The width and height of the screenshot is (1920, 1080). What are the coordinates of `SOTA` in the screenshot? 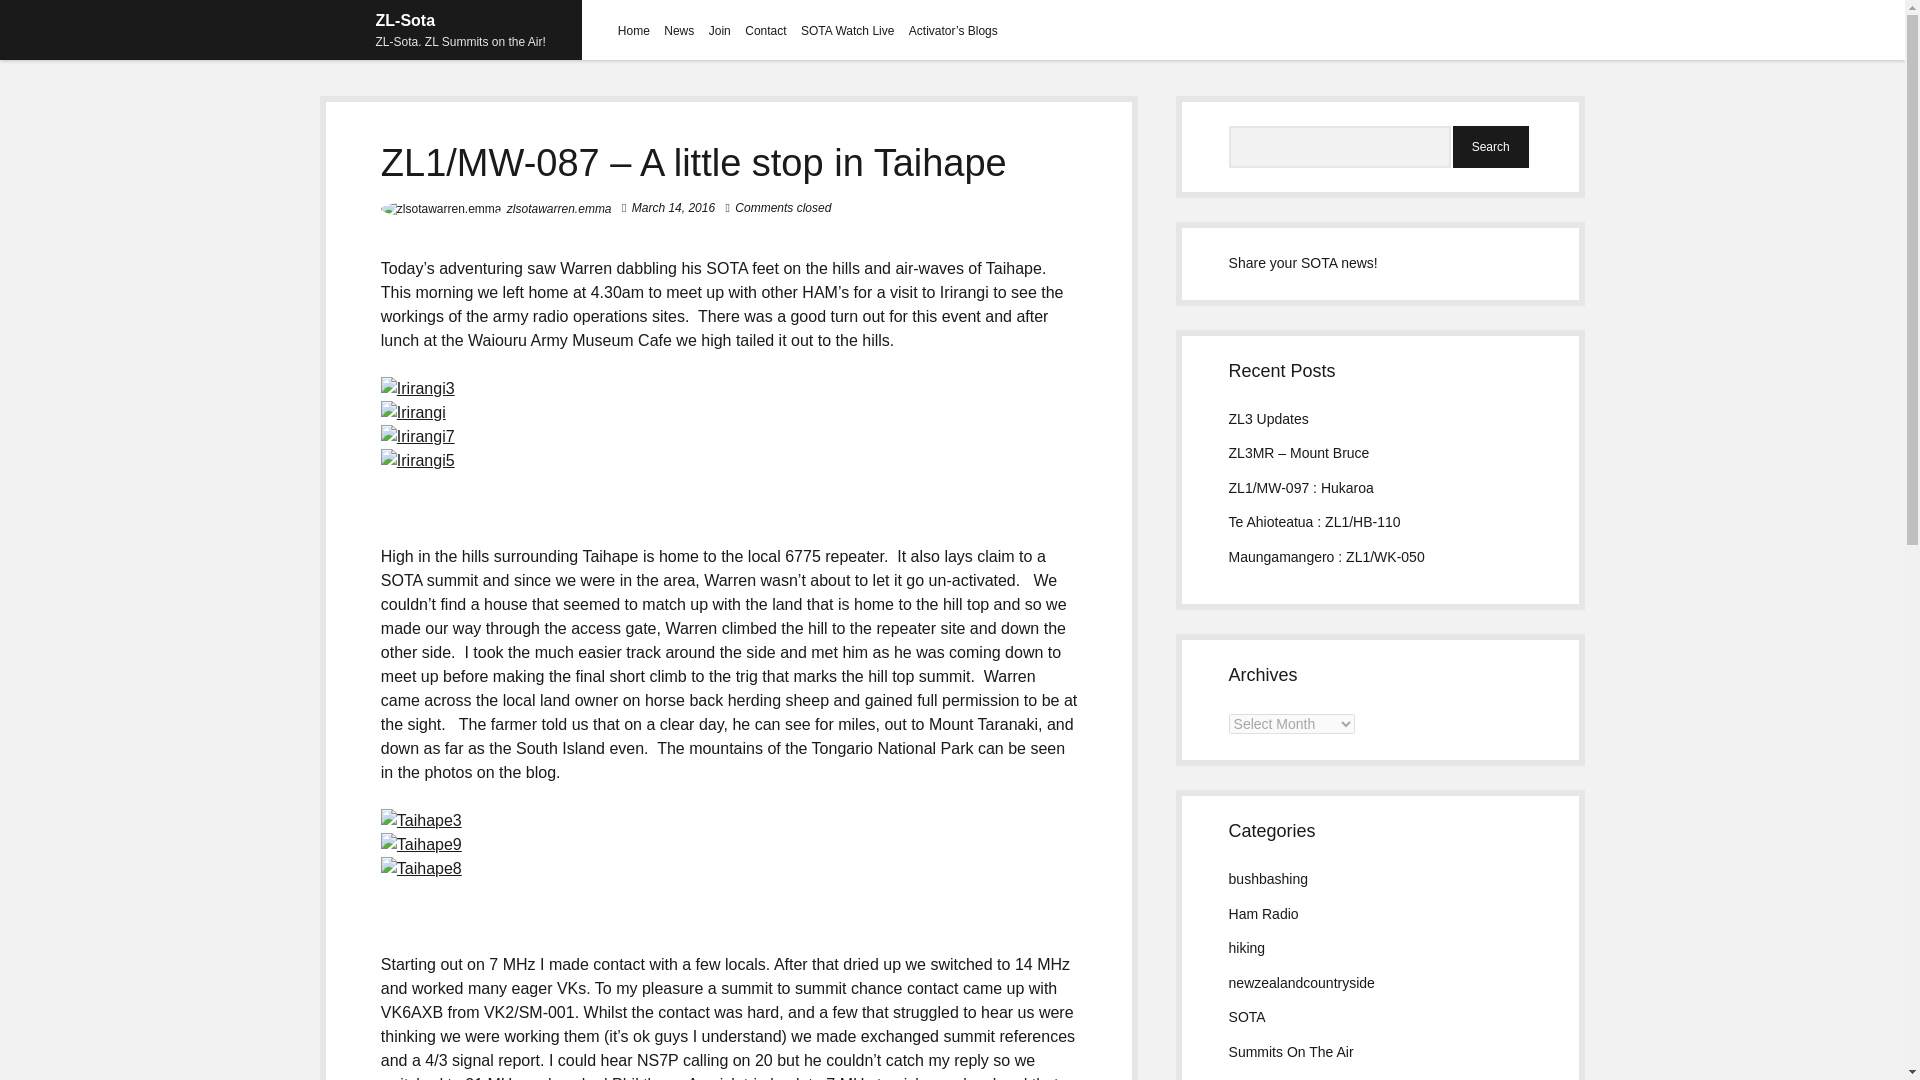 It's located at (1246, 1016).